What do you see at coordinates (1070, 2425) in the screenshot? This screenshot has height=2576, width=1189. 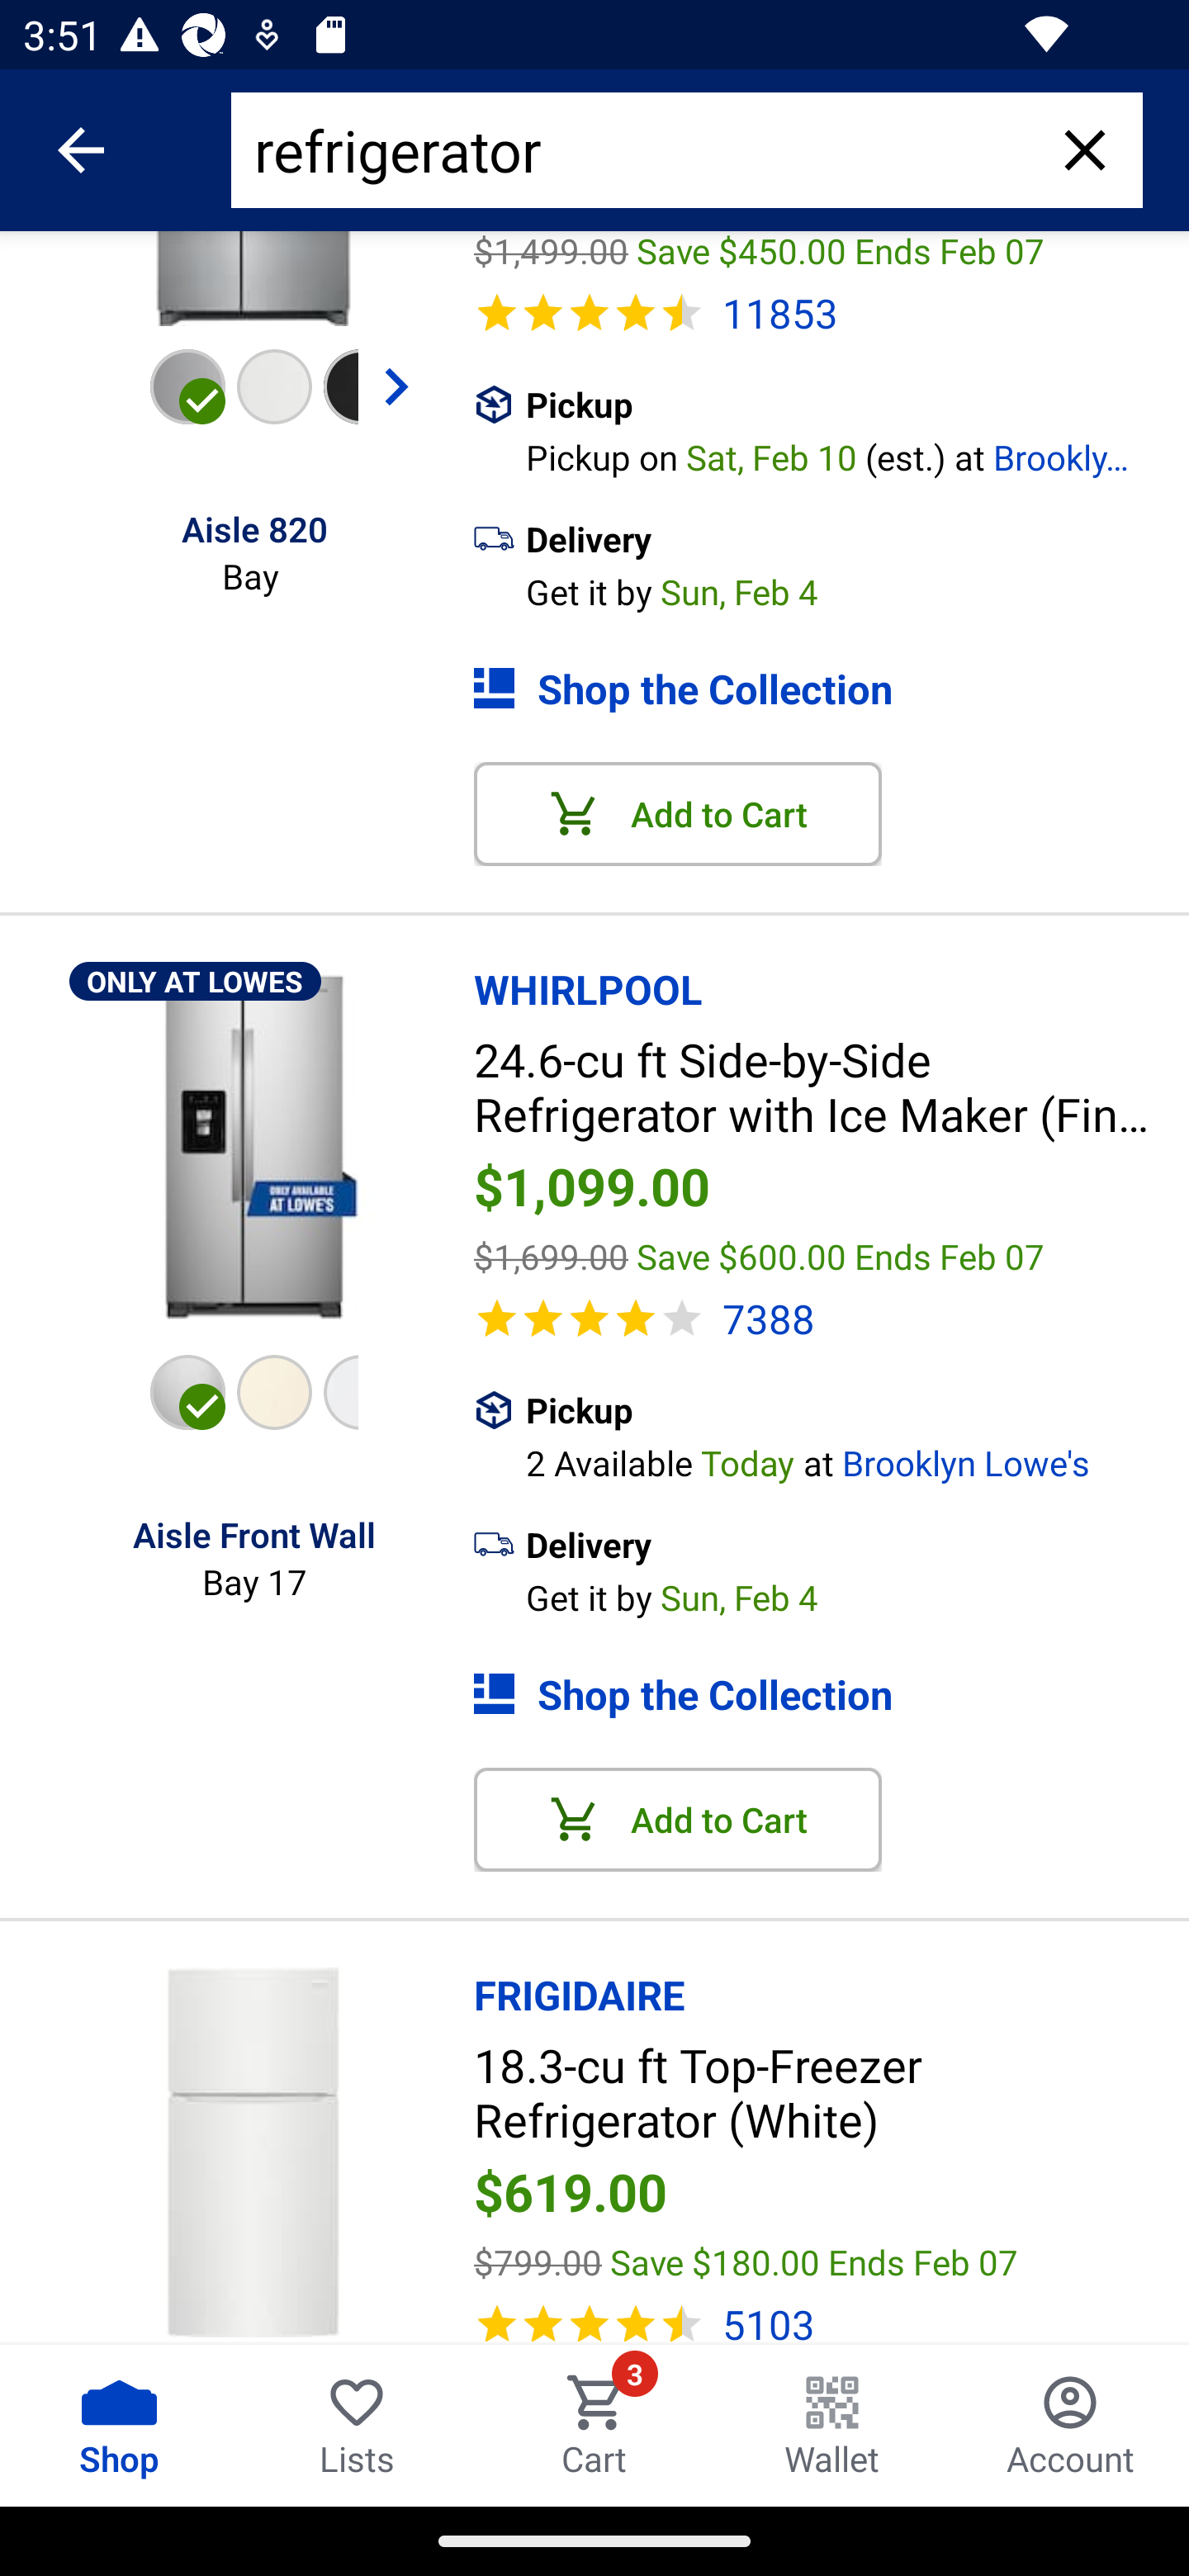 I see `Account` at bounding box center [1070, 2425].